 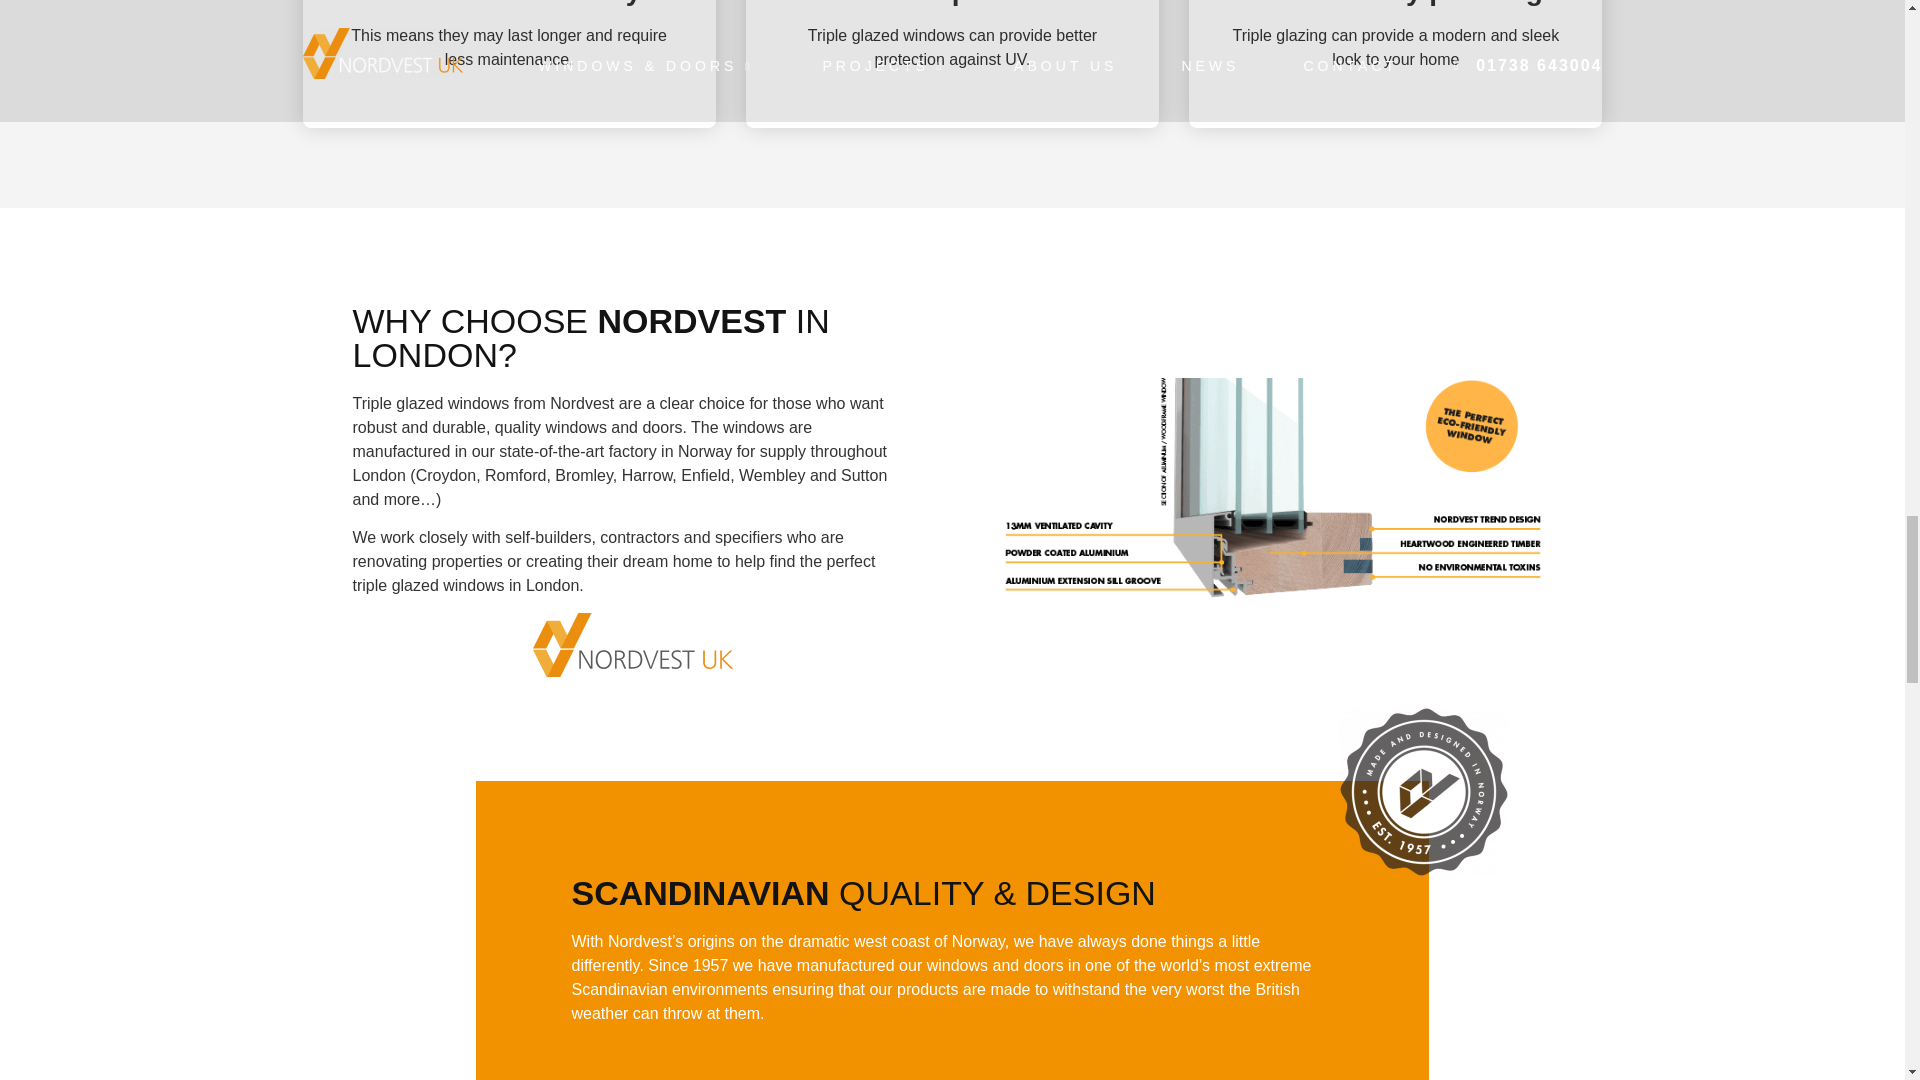 What do you see at coordinates (631, 645) in the screenshot?
I see `nordvest logo dark` at bounding box center [631, 645].